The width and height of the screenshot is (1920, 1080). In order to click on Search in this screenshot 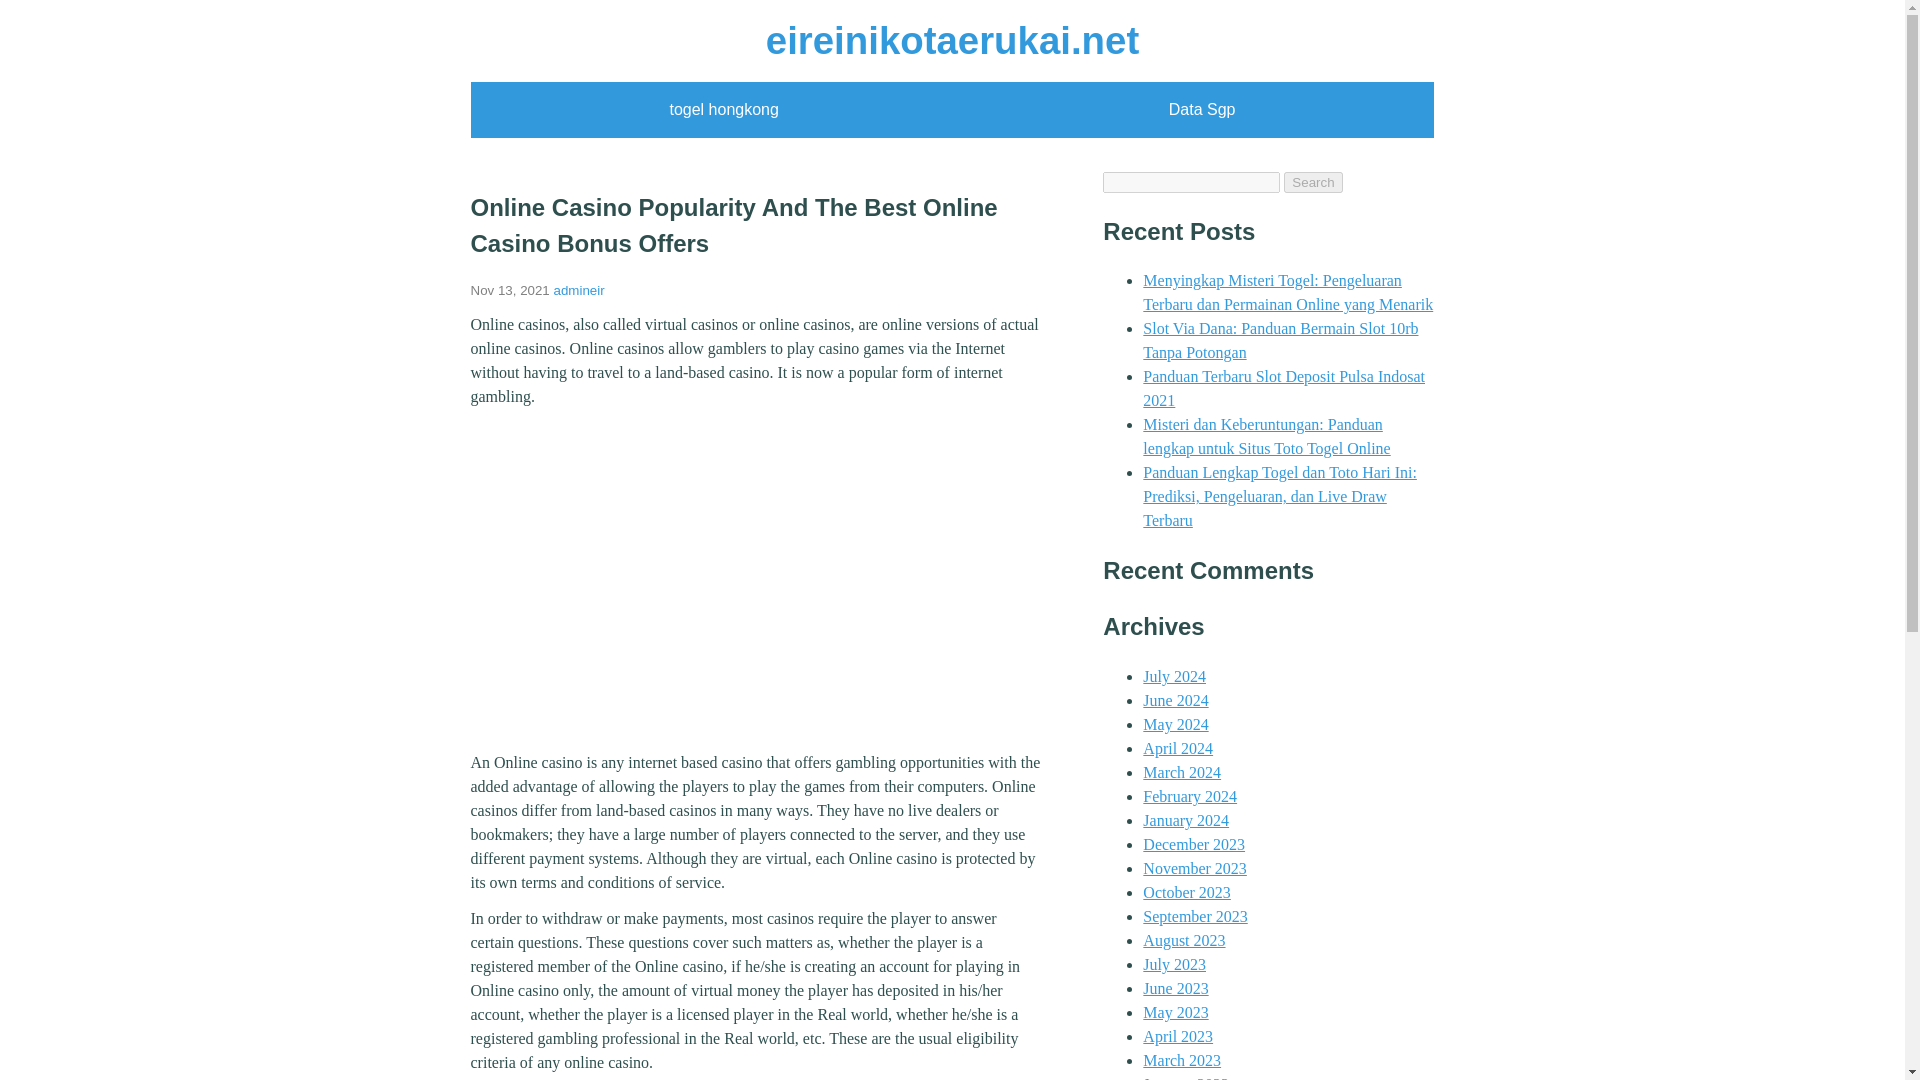, I will do `click(1313, 182)`.